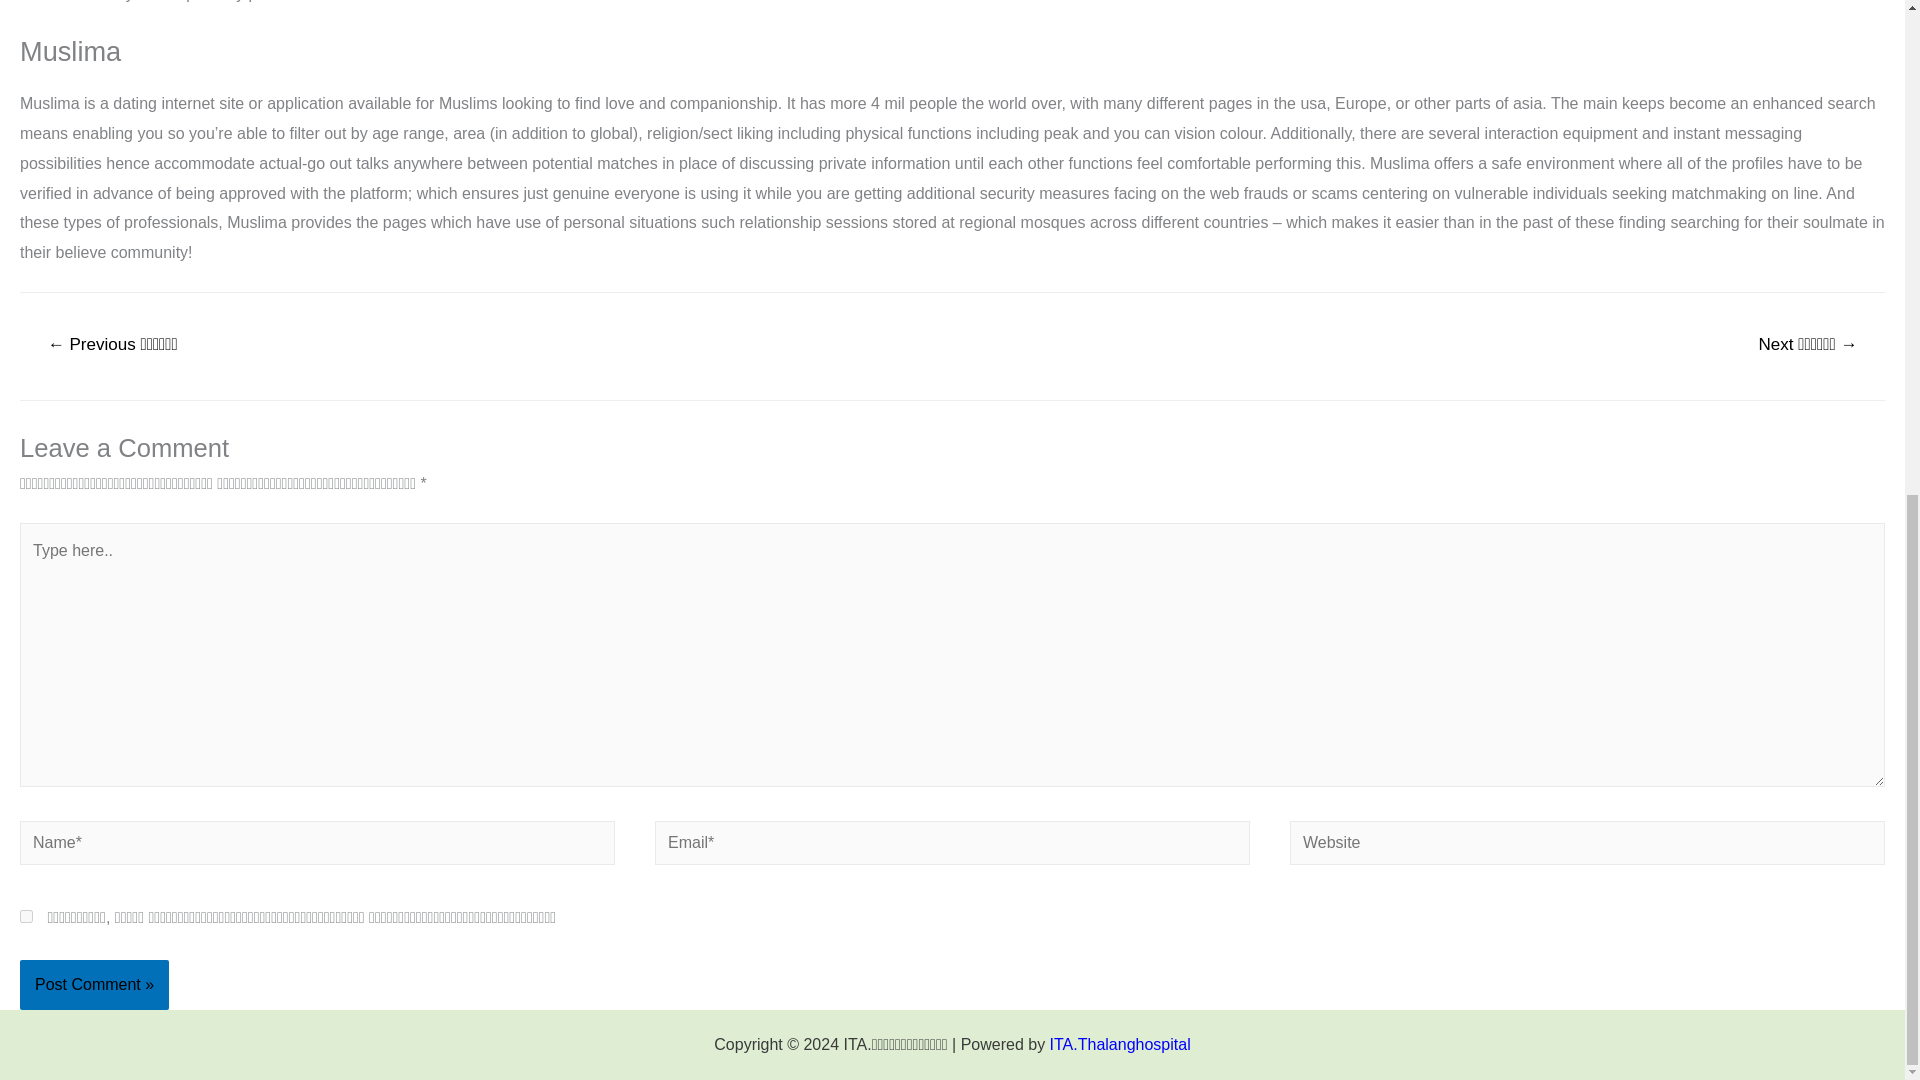  What do you see at coordinates (26, 916) in the screenshot?
I see `yes` at bounding box center [26, 916].